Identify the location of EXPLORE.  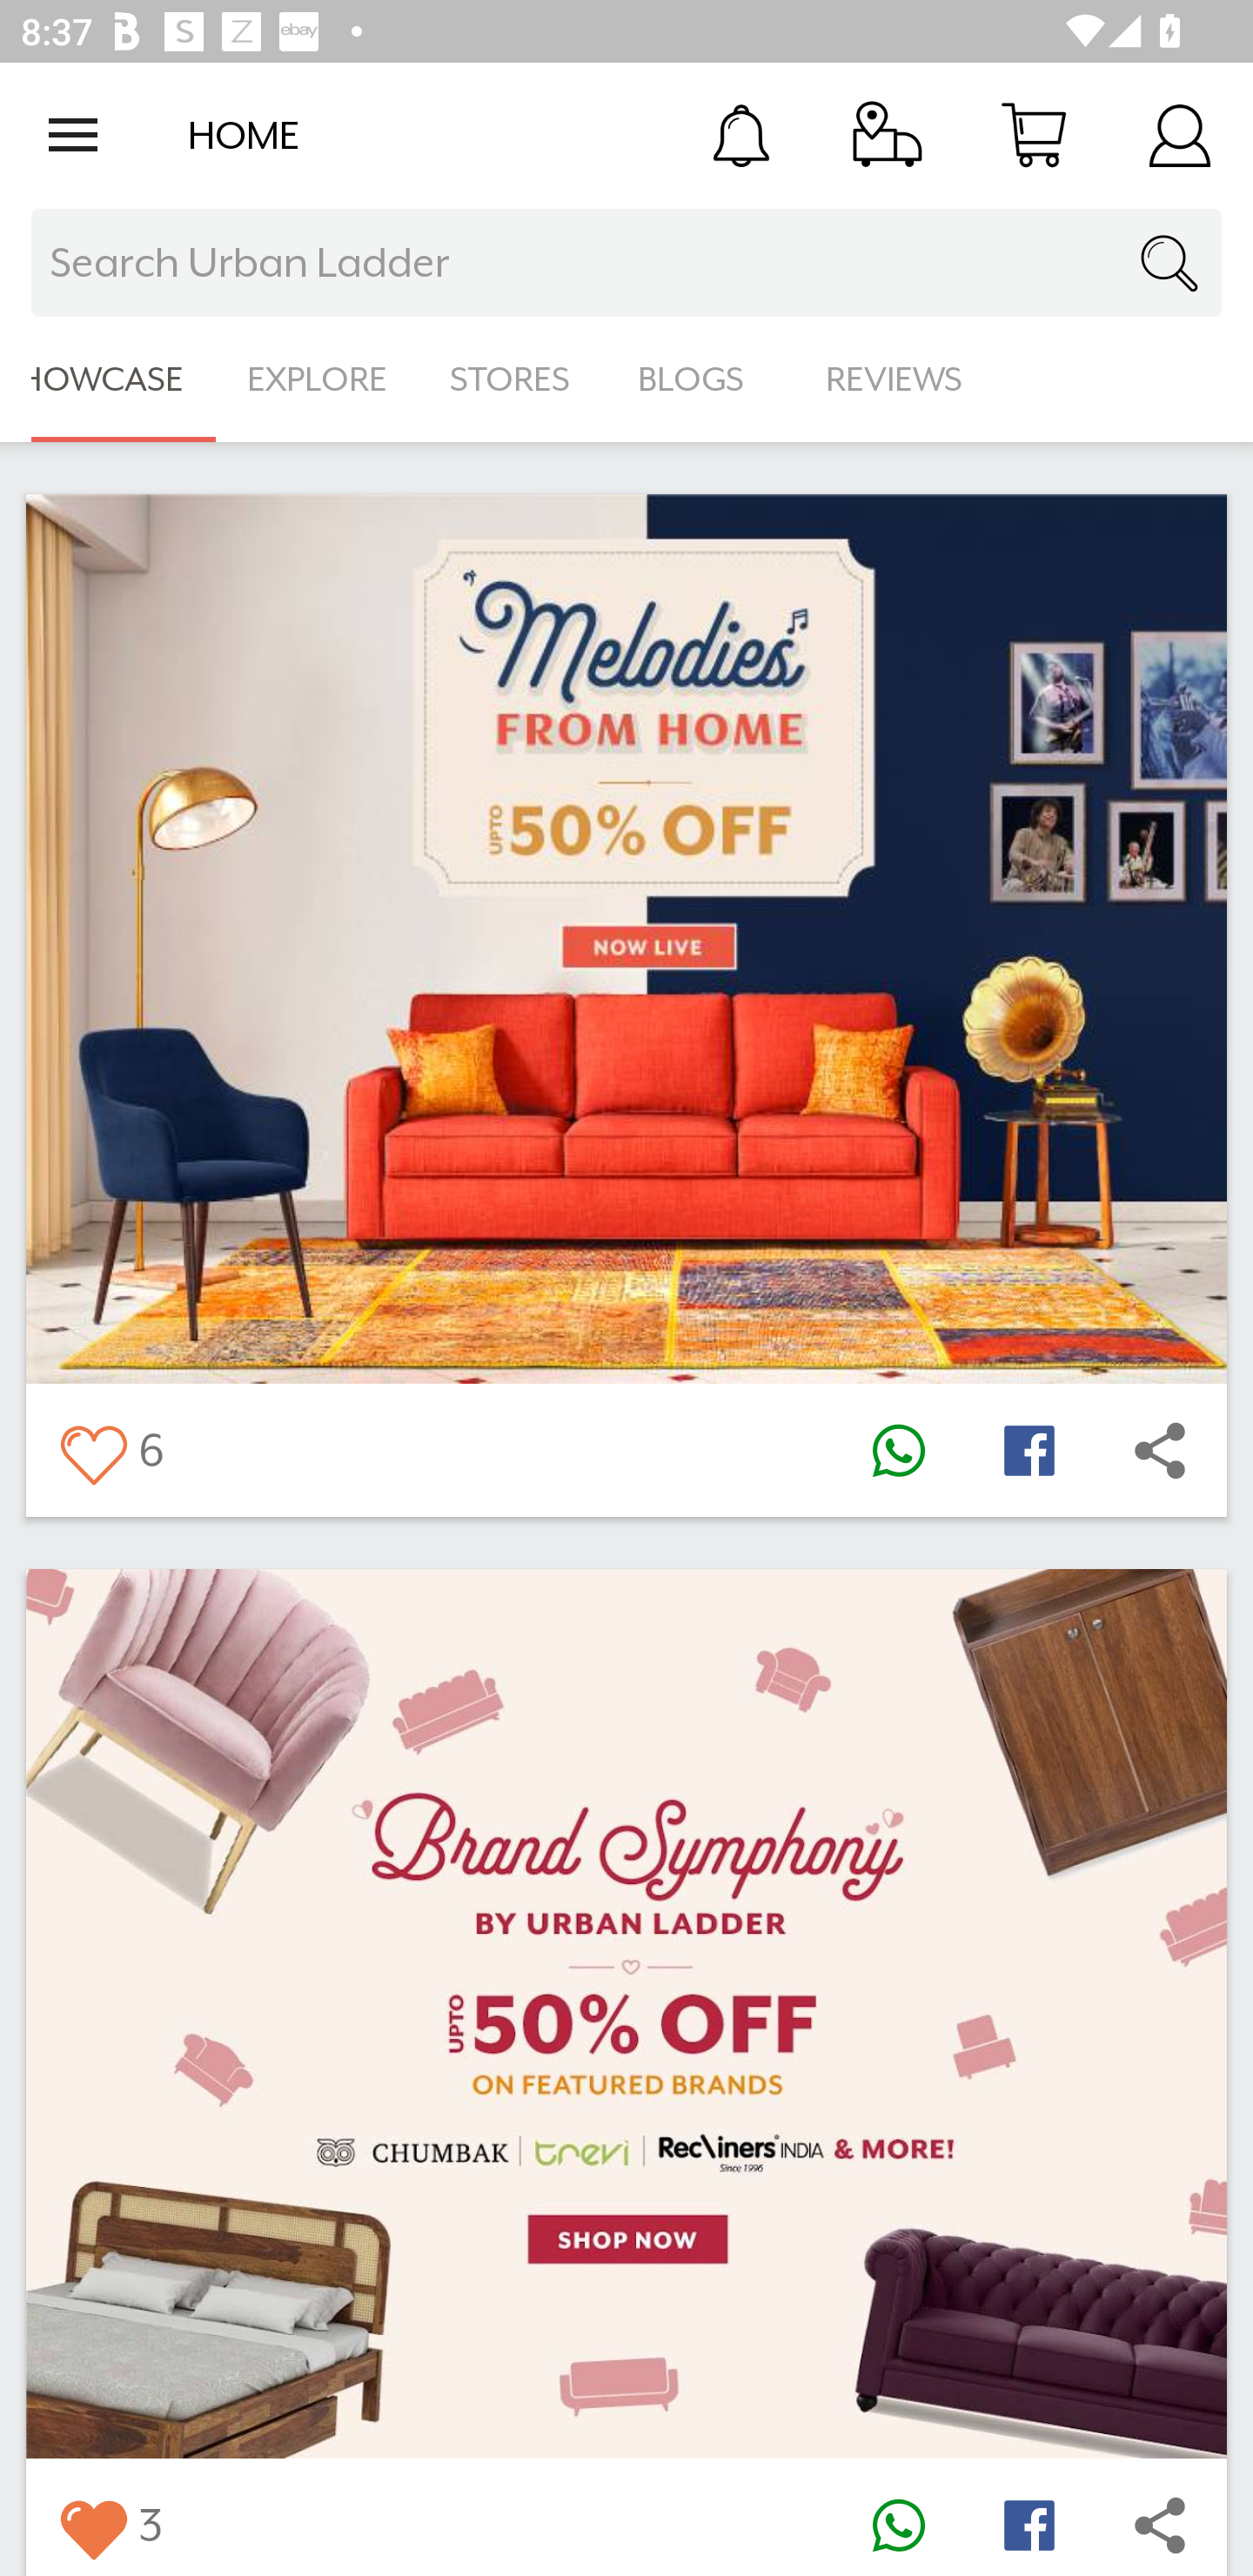
(317, 379).